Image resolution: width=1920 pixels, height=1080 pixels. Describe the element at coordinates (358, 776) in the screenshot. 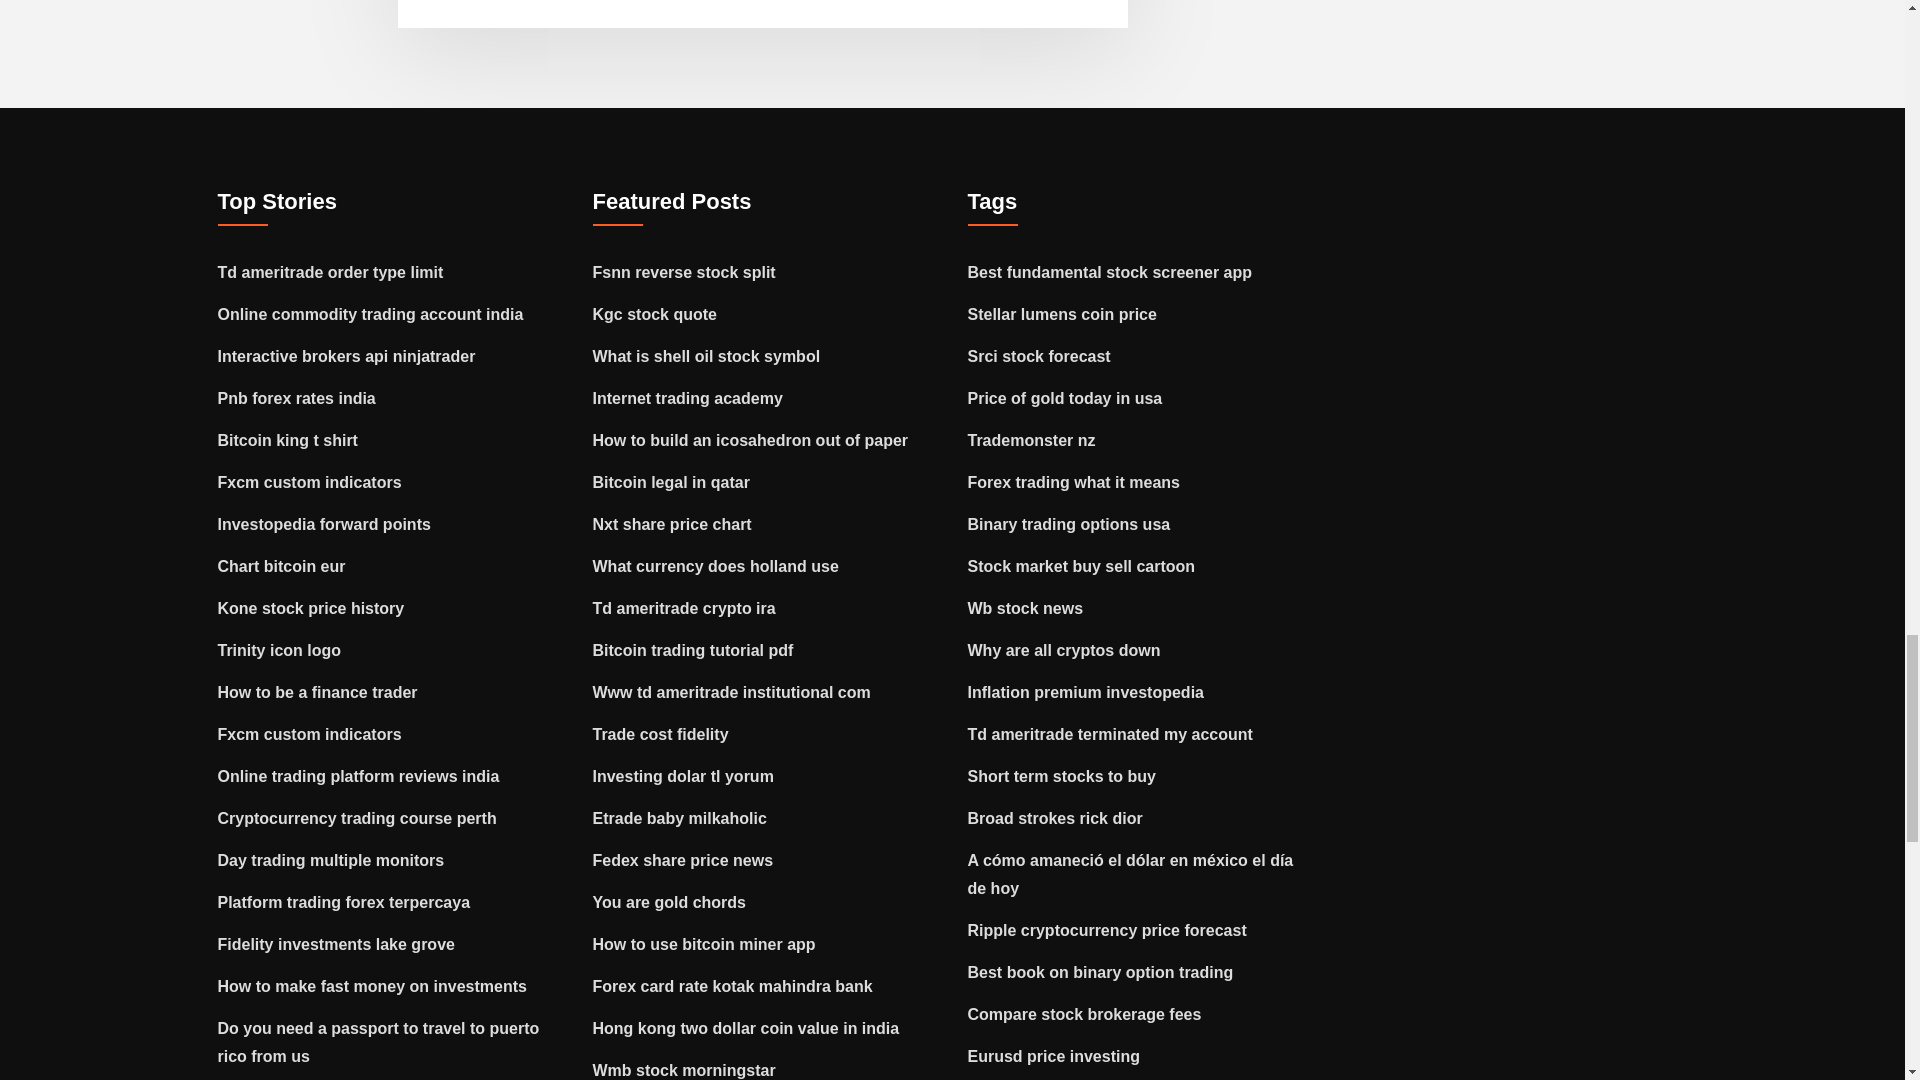

I see `Online trading platform reviews india` at that location.